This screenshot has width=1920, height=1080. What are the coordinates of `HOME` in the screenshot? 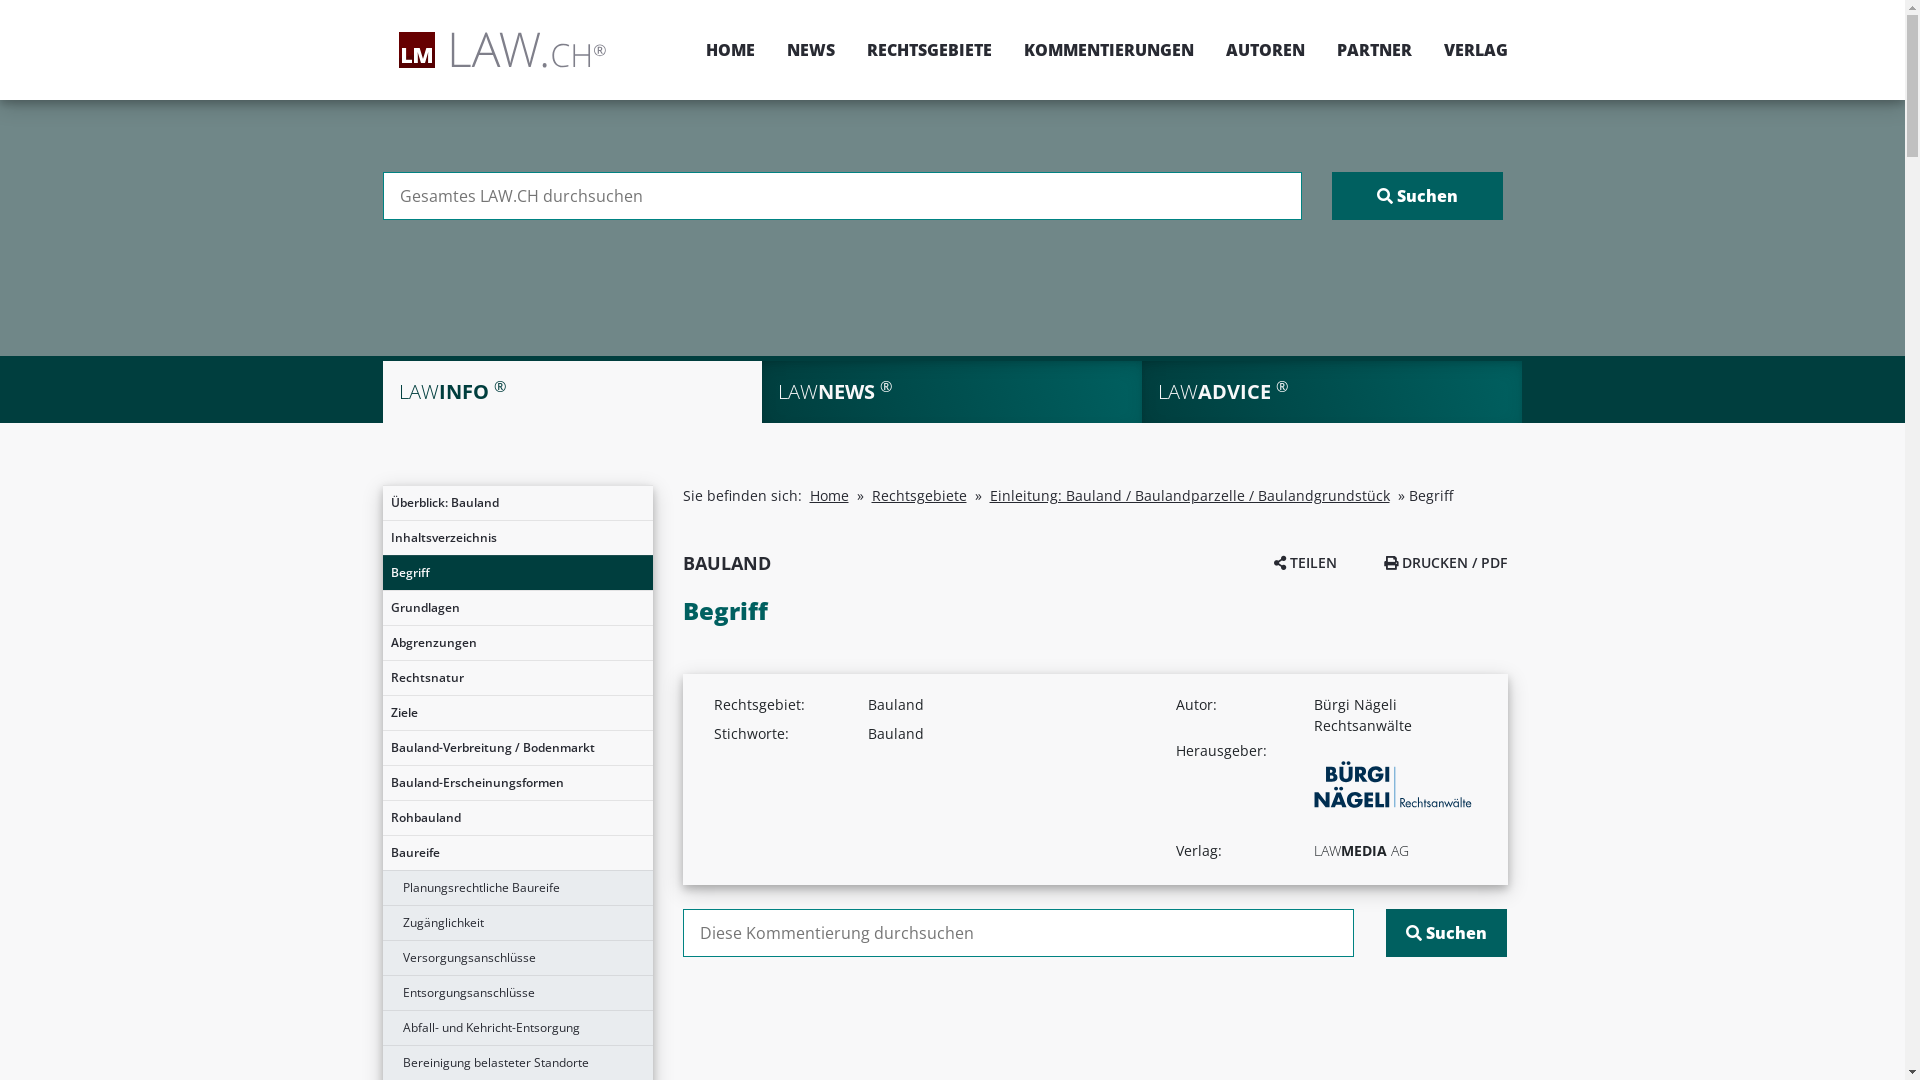 It's located at (730, 50).